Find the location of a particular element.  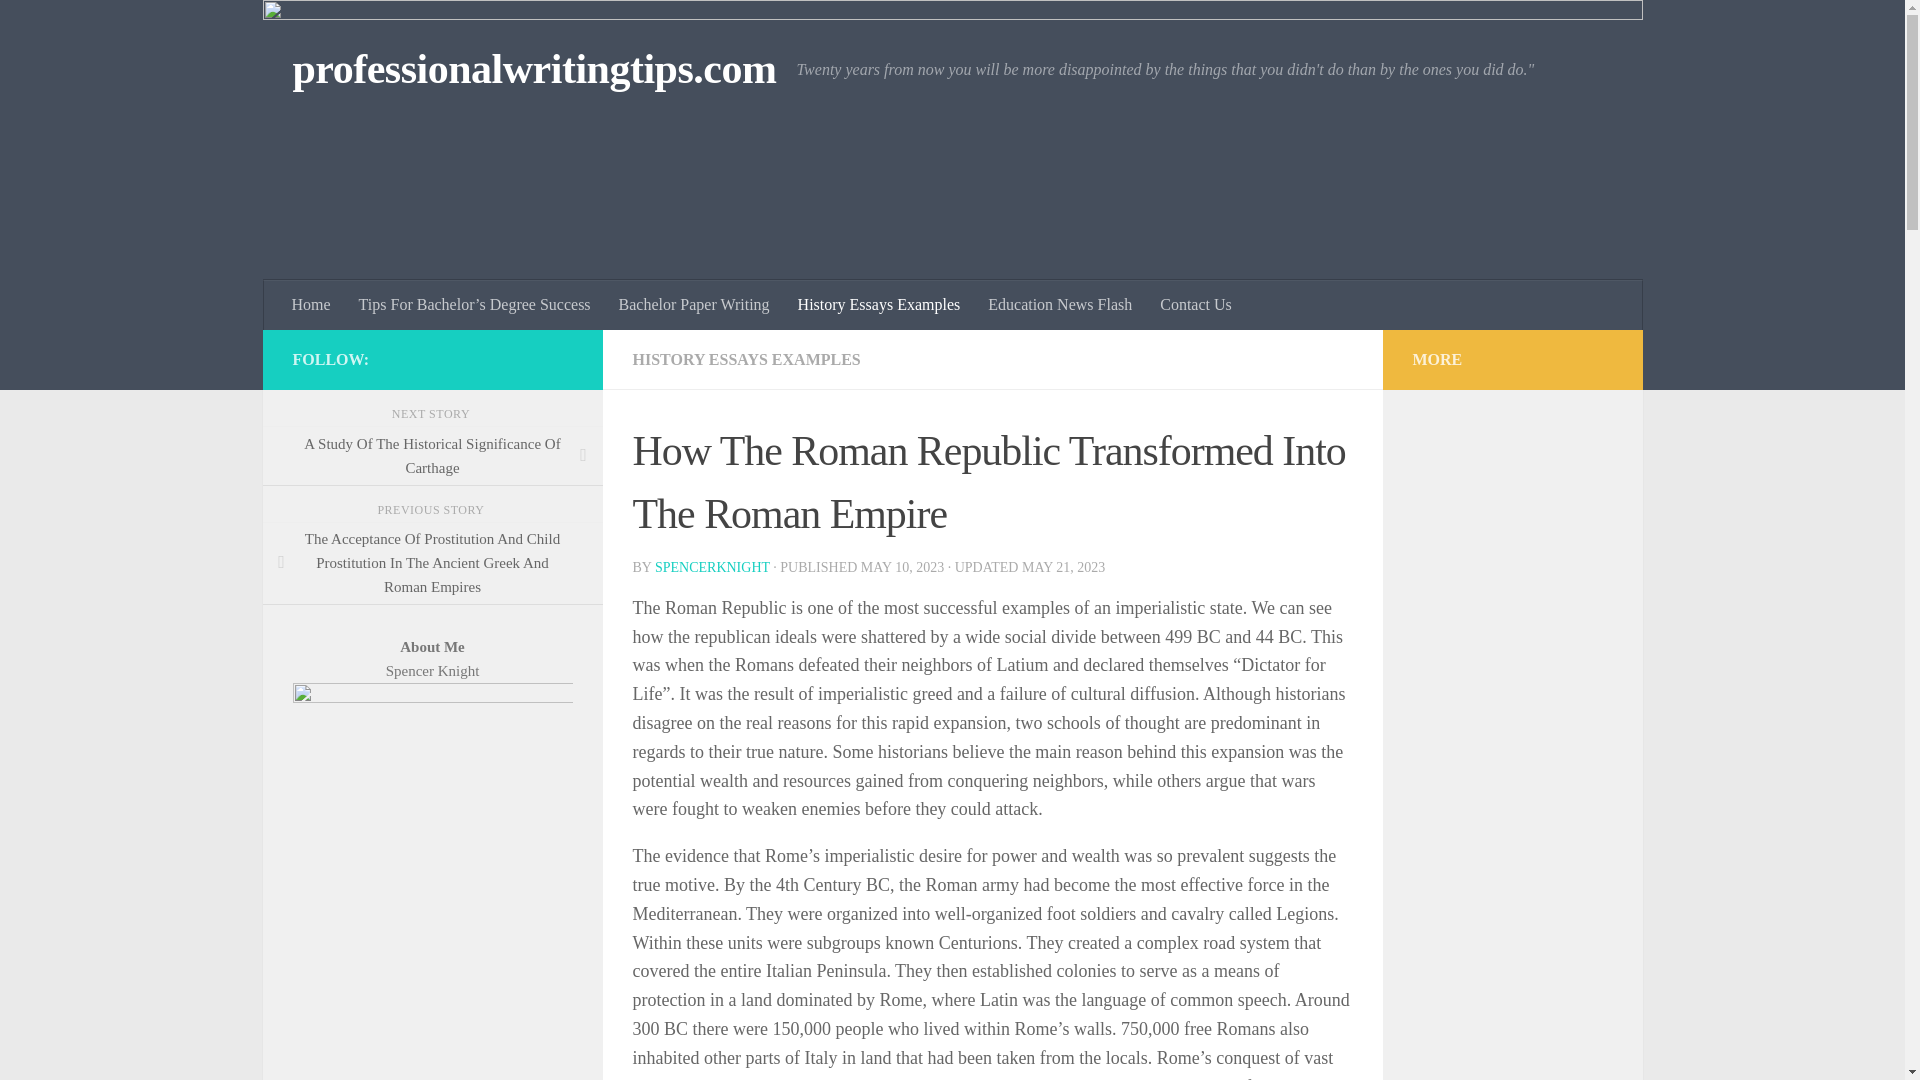

Education News Flash is located at coordinates (1060, 304).